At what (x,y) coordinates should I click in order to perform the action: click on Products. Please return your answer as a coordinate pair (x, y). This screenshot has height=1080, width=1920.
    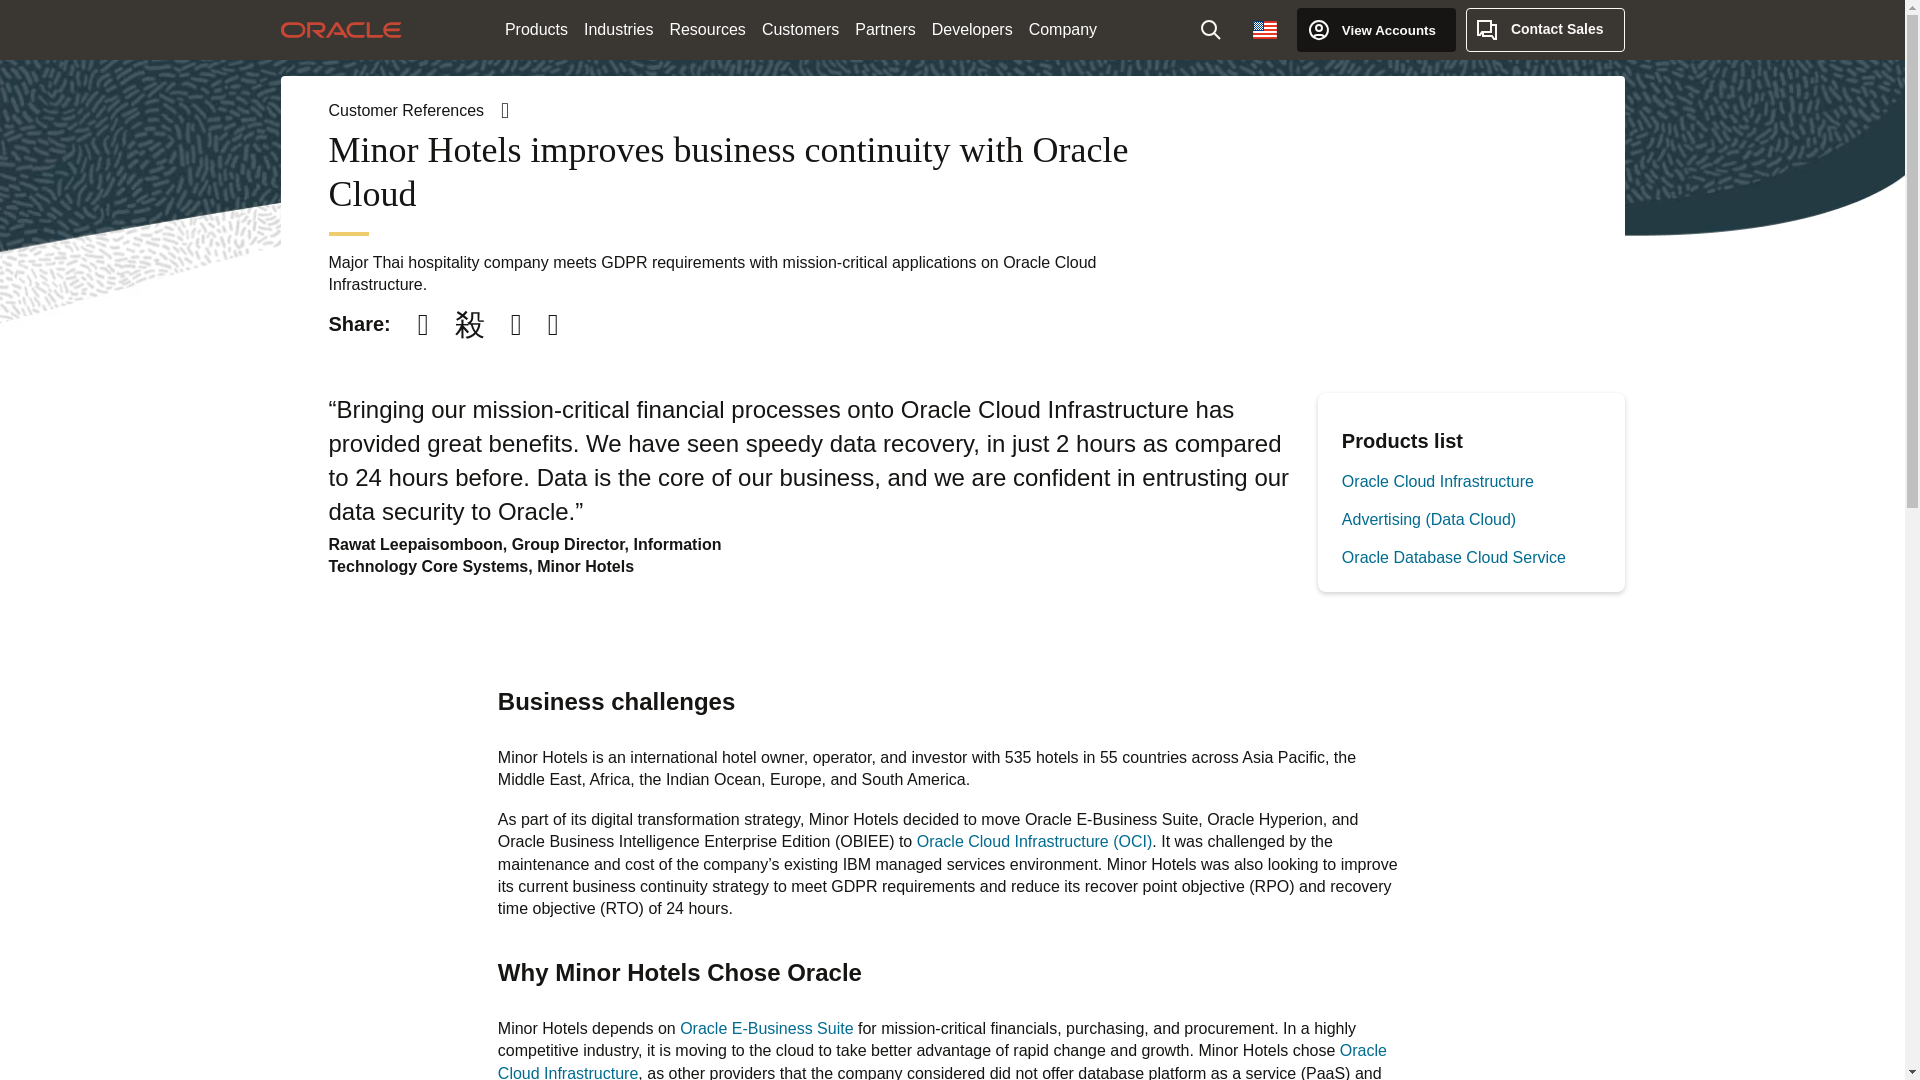
    Looking at the image, I should click on (536, 30).